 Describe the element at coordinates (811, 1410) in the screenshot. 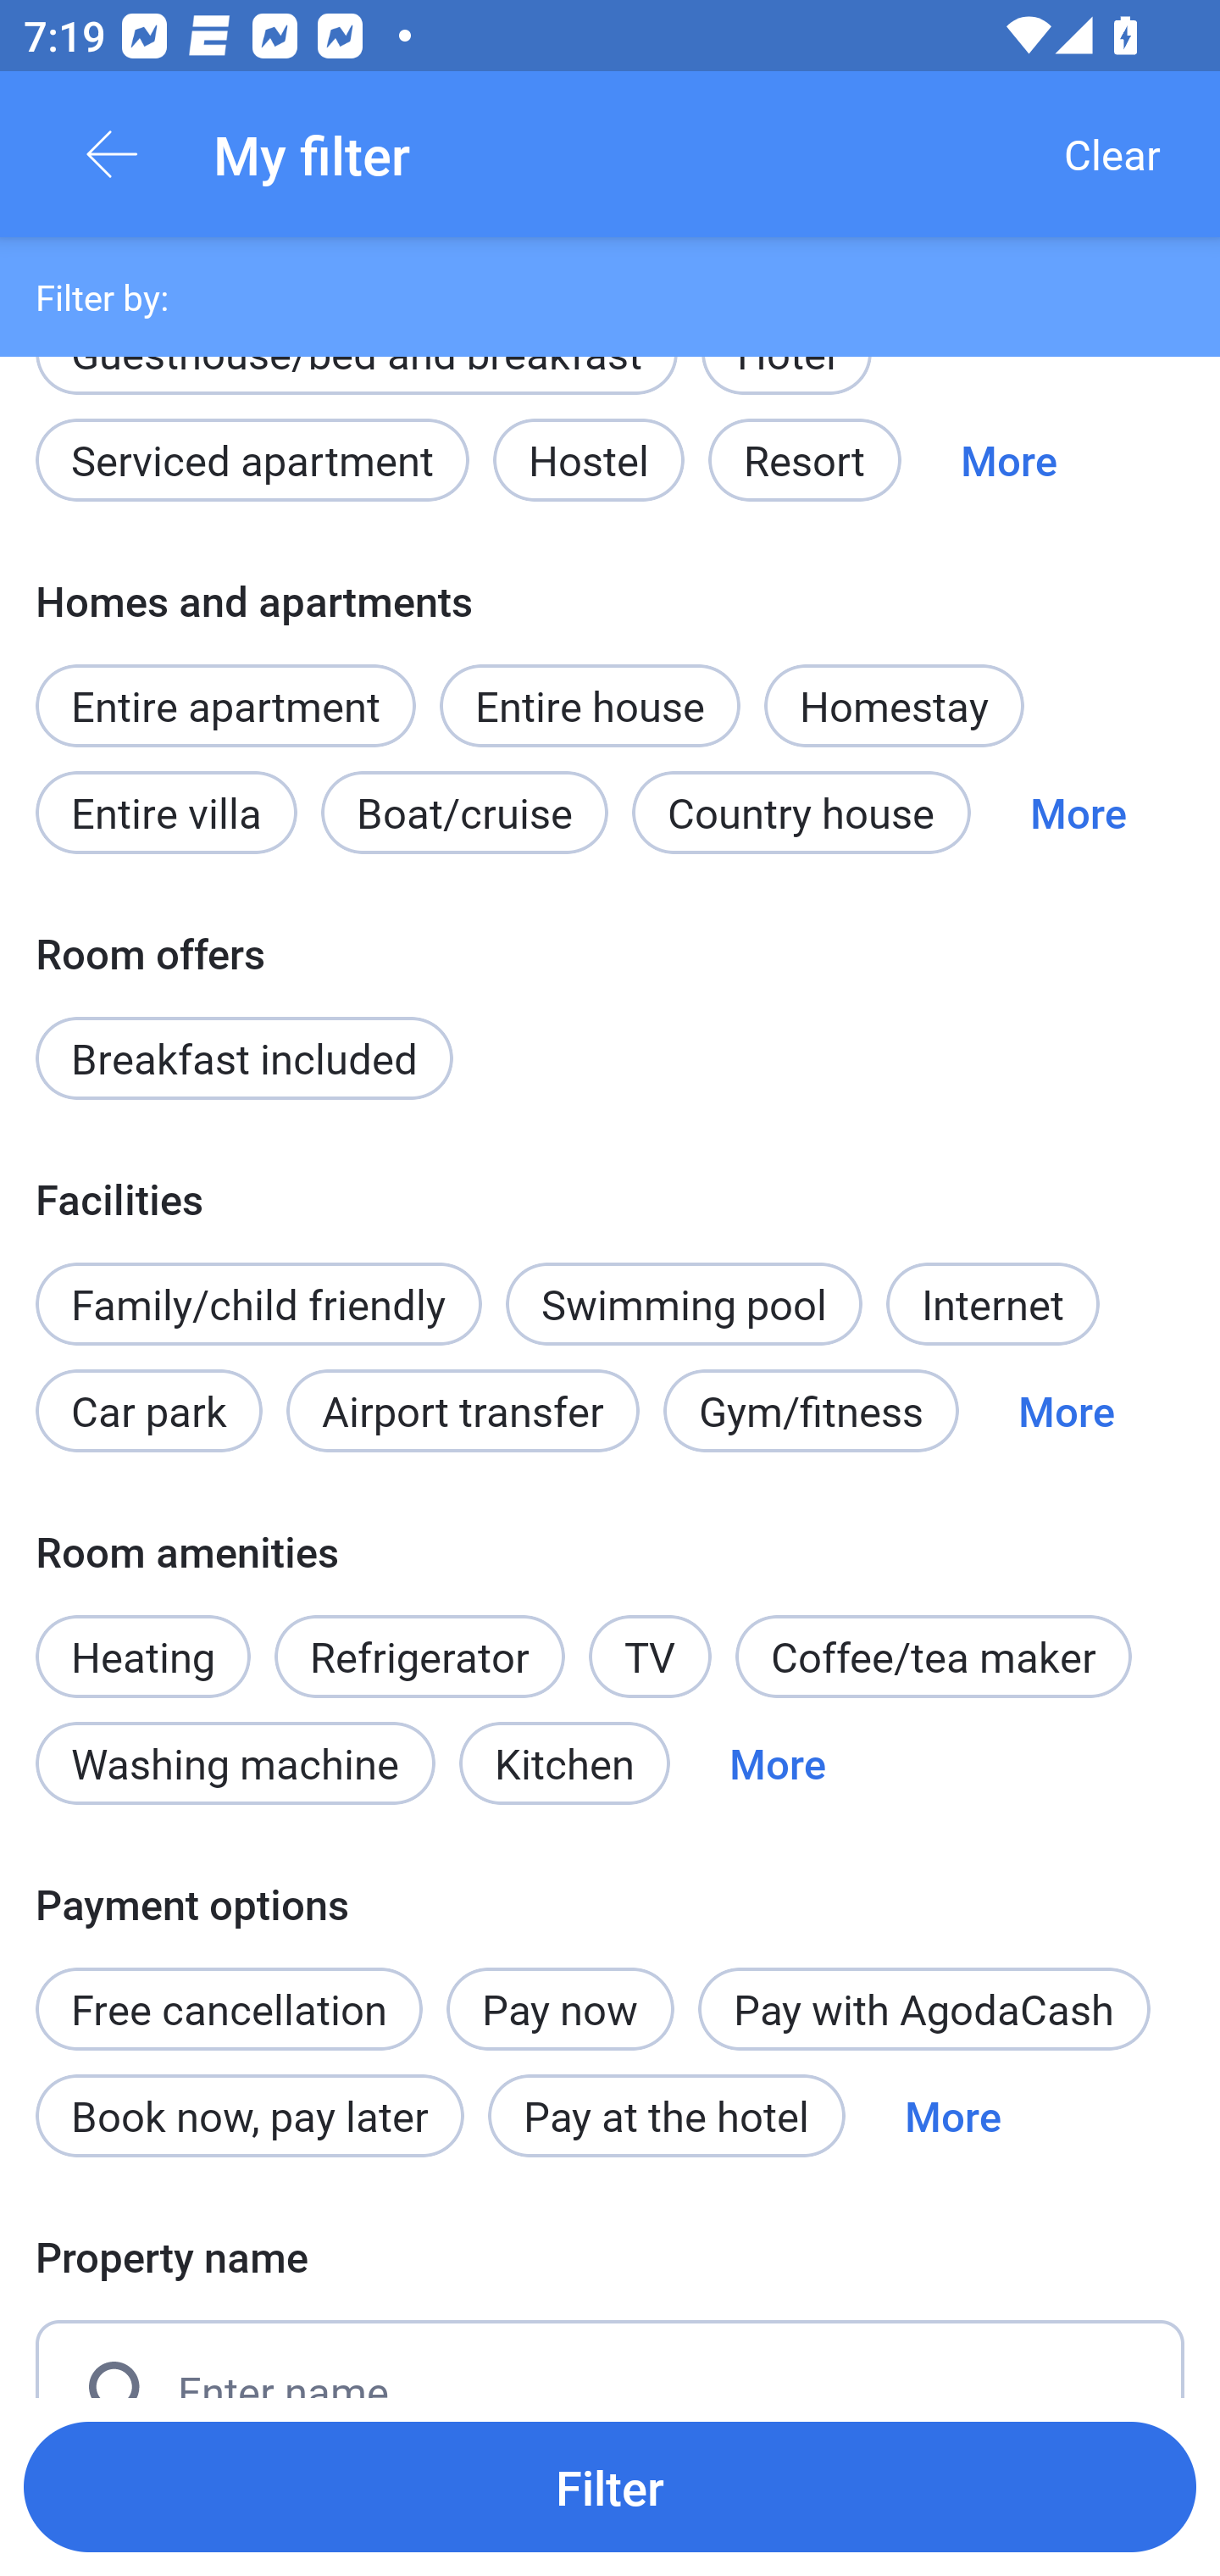

I see `Gym/fitness` at that location.